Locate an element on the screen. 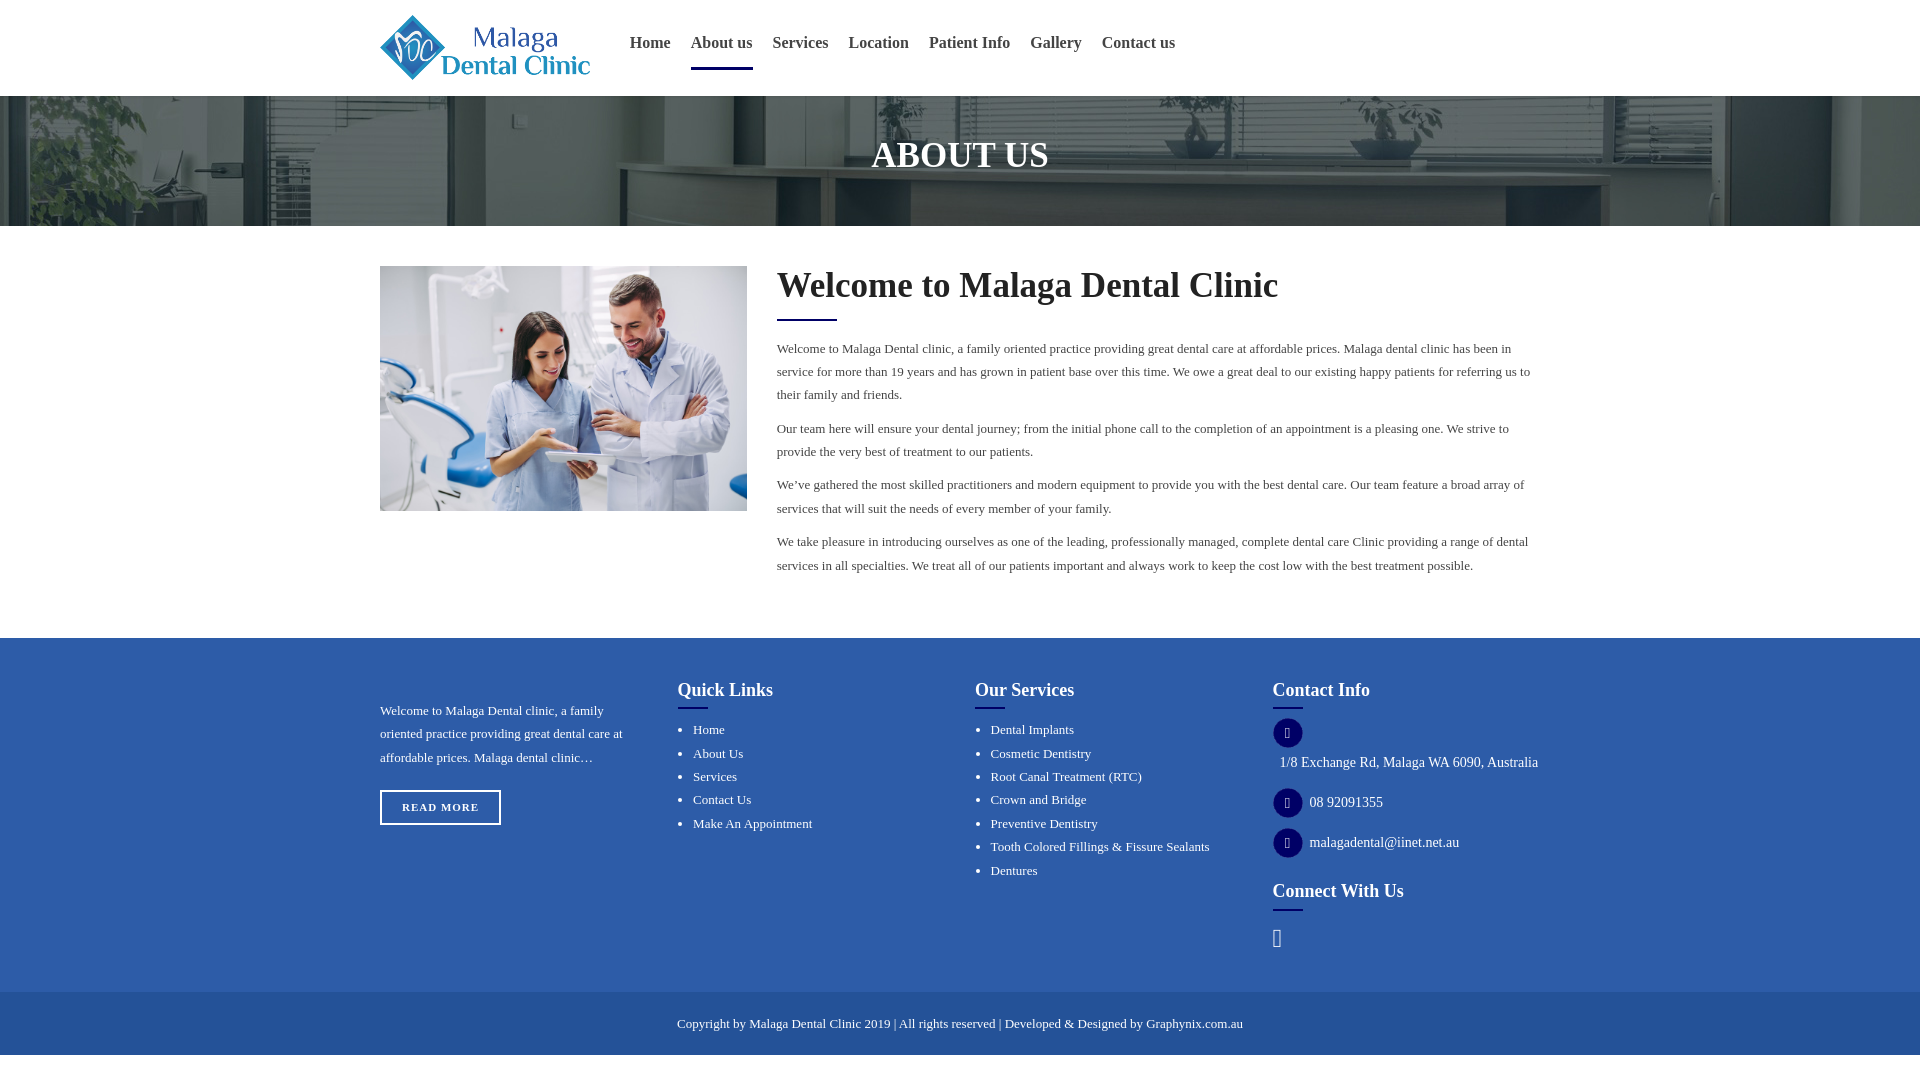 The image size is (1920, 1080). Contact us is located at coordinates (1138, 42).